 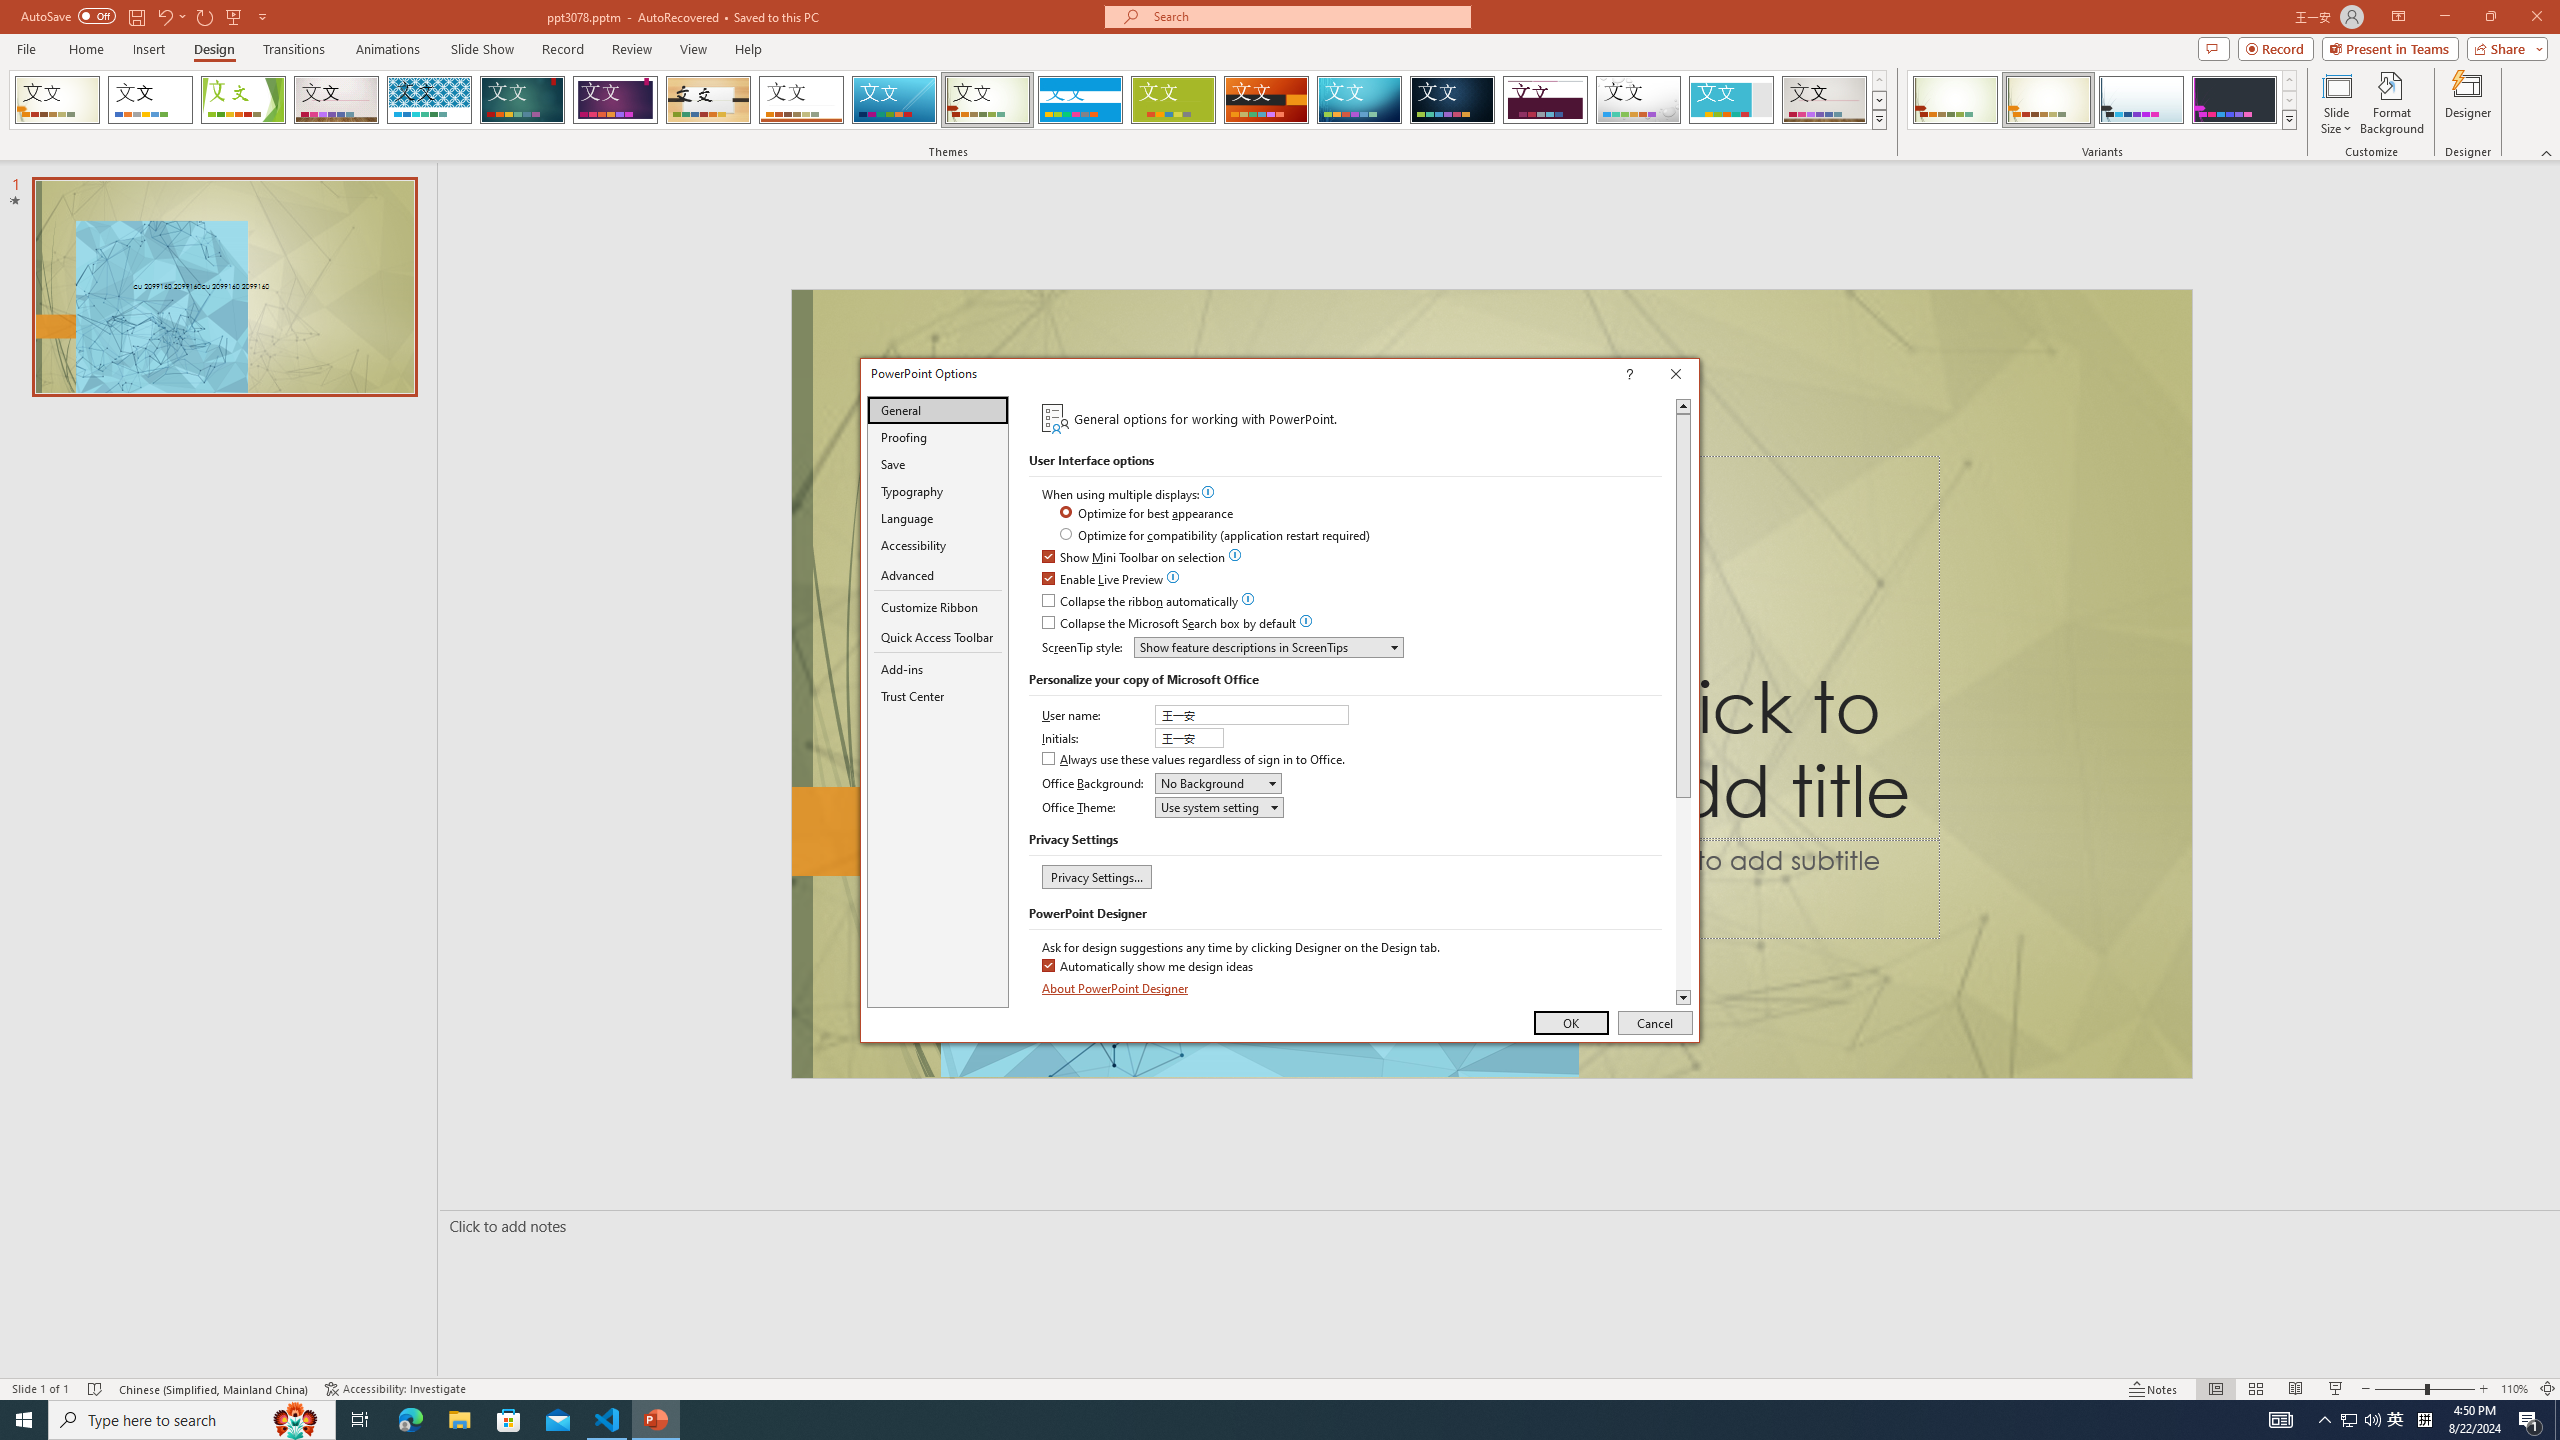 I want to click on Wisp Variant 3, so click(x=2141, y=100).